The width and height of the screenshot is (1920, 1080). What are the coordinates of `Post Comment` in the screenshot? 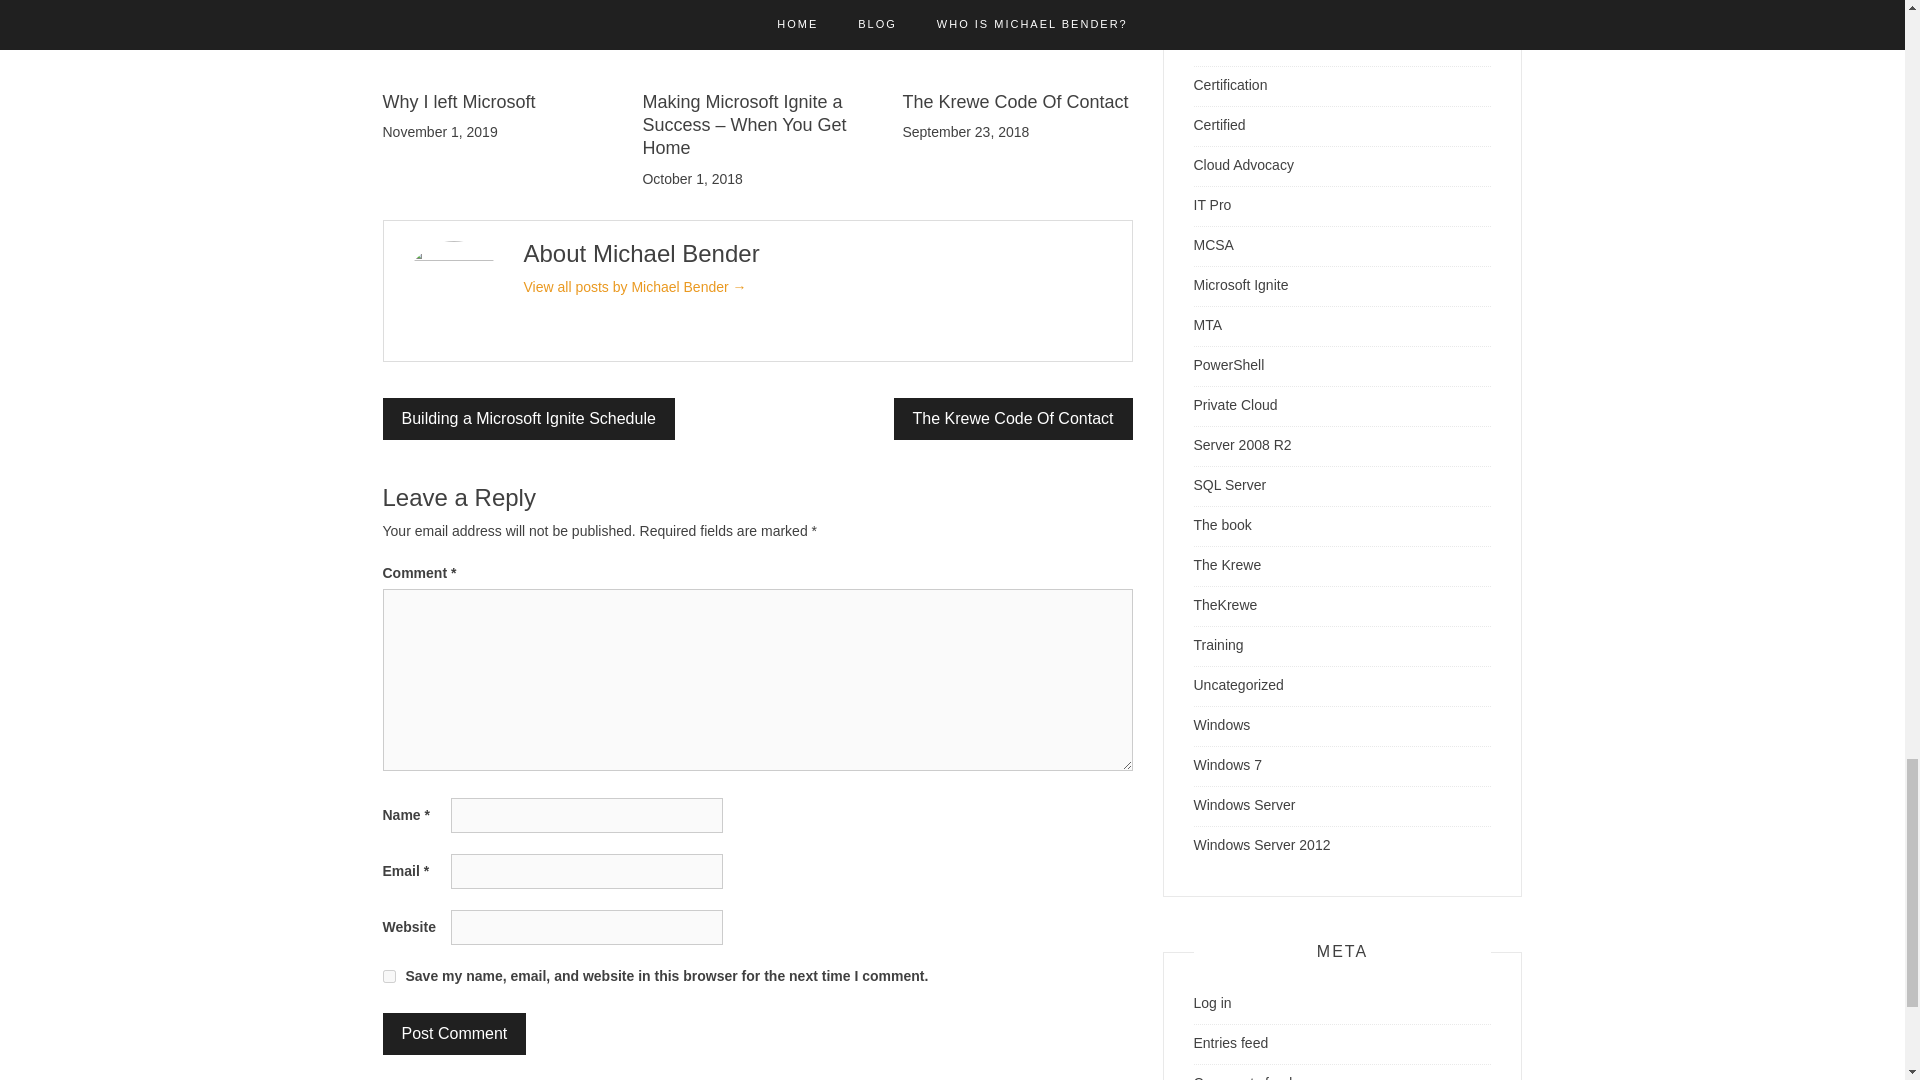 It's located at (454, 1034).